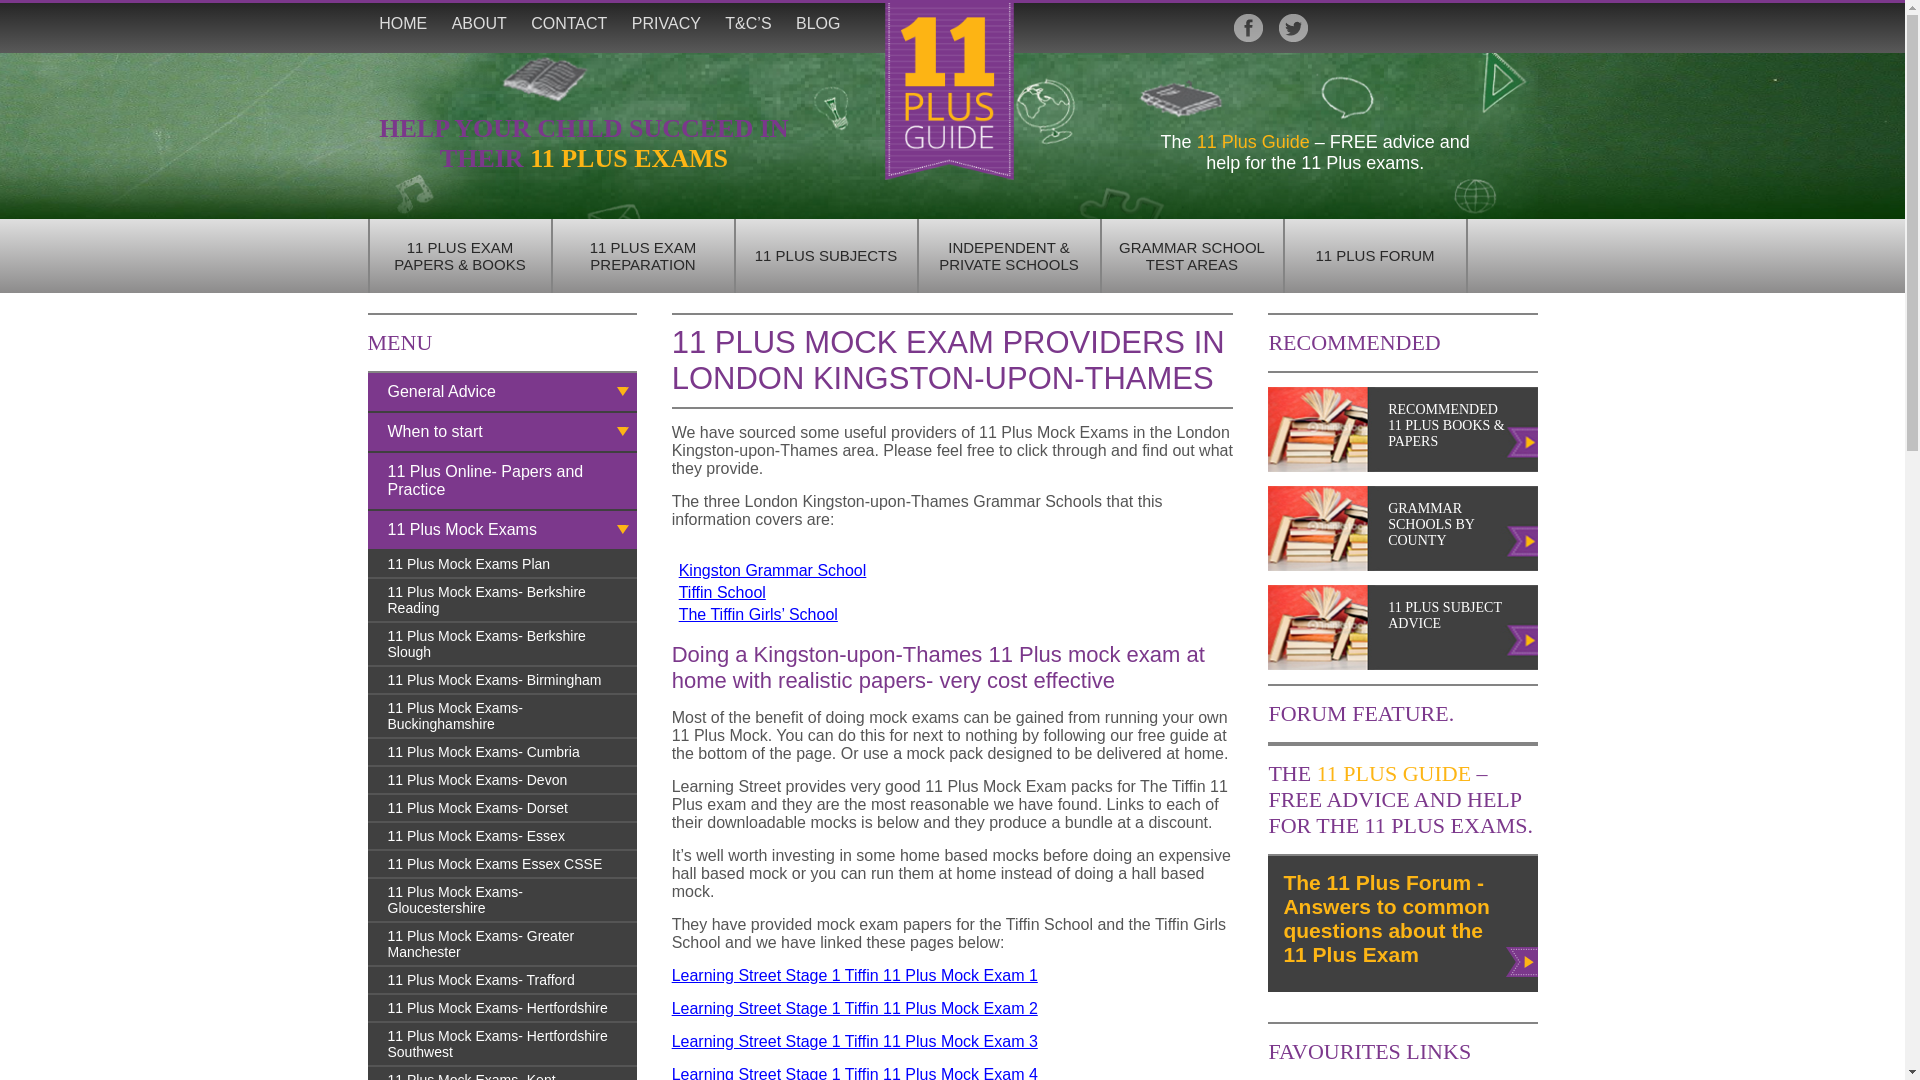 The height and width of the screenshot is (1080, 1920). I want to click on Learning Street Stage 1 Tiffin 11 Plus Mock Exam 2, so click(855, 1008).